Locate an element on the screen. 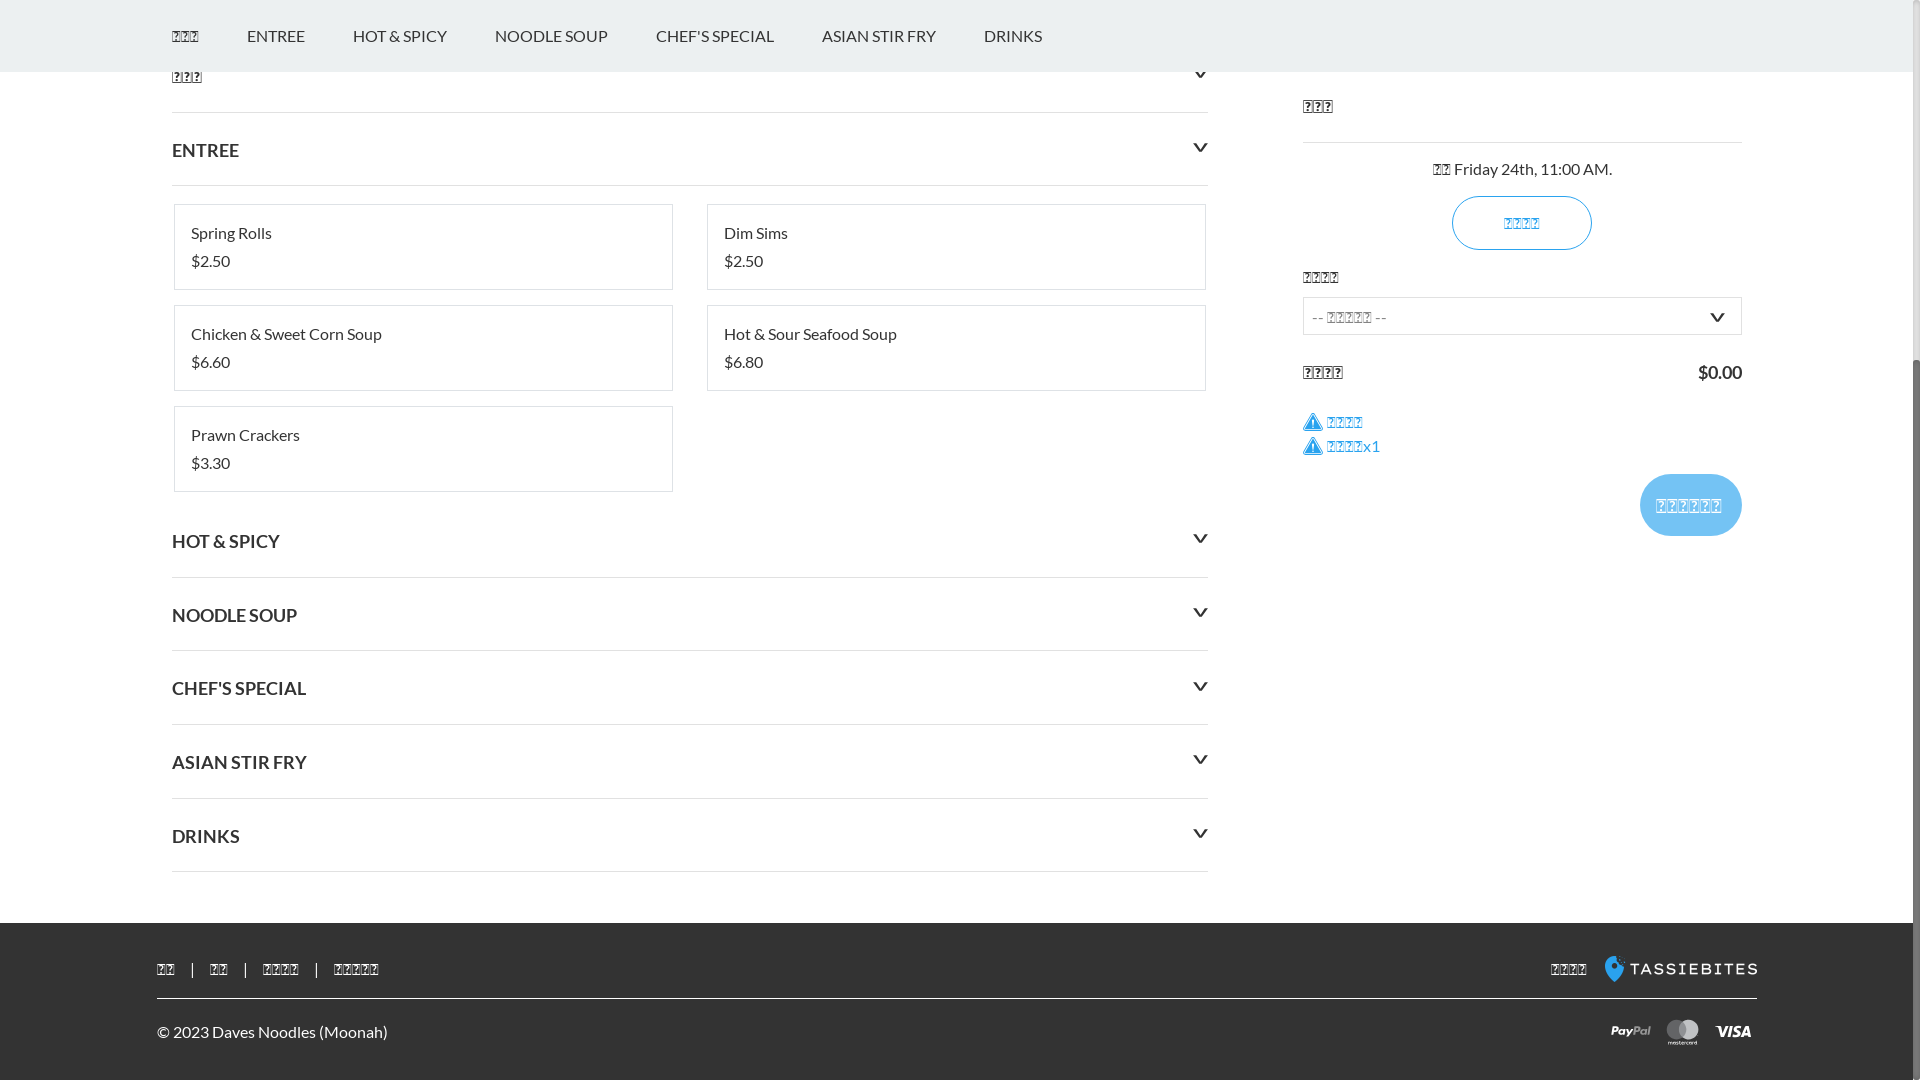  DRINKS is located at coordinates (1036, 576).